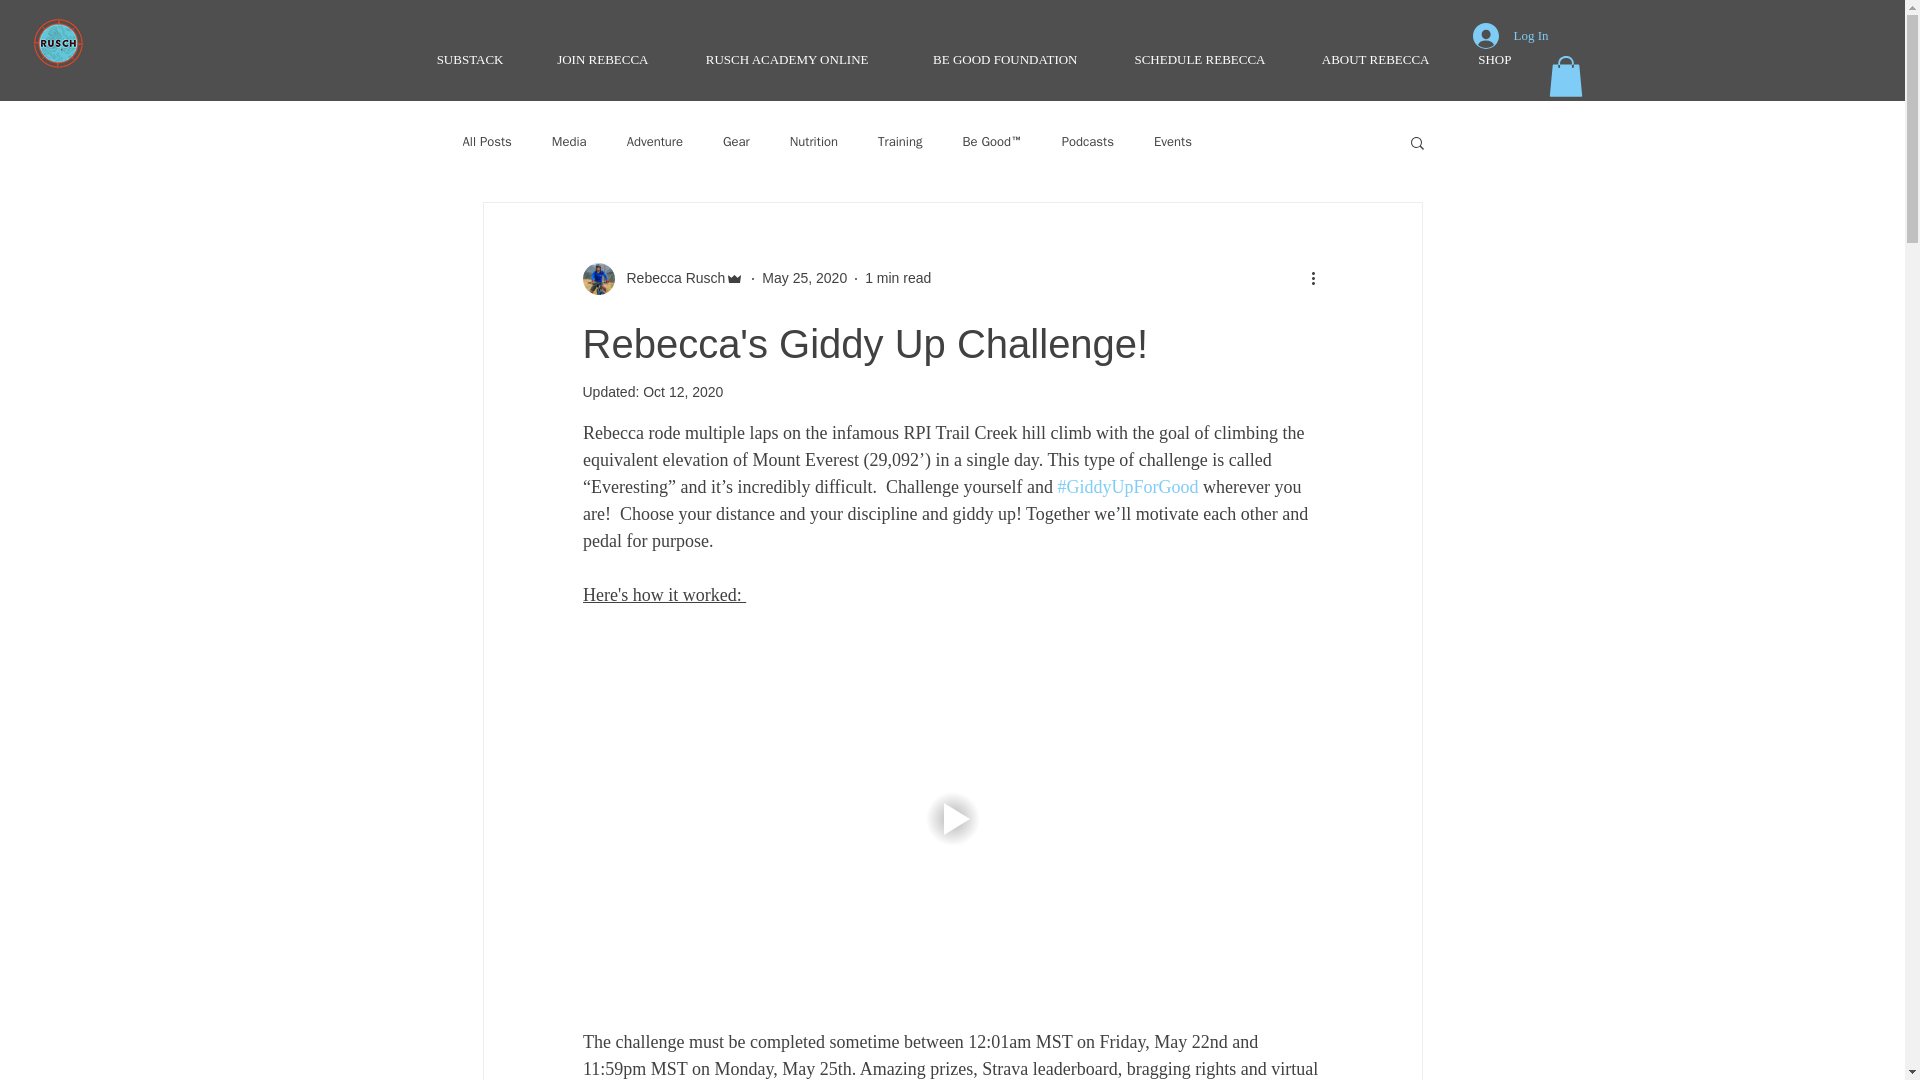  What do you see at coordinates (804, 278) in the screenshot?
I see `May 25, 2020` at bounding box center [804, 278].